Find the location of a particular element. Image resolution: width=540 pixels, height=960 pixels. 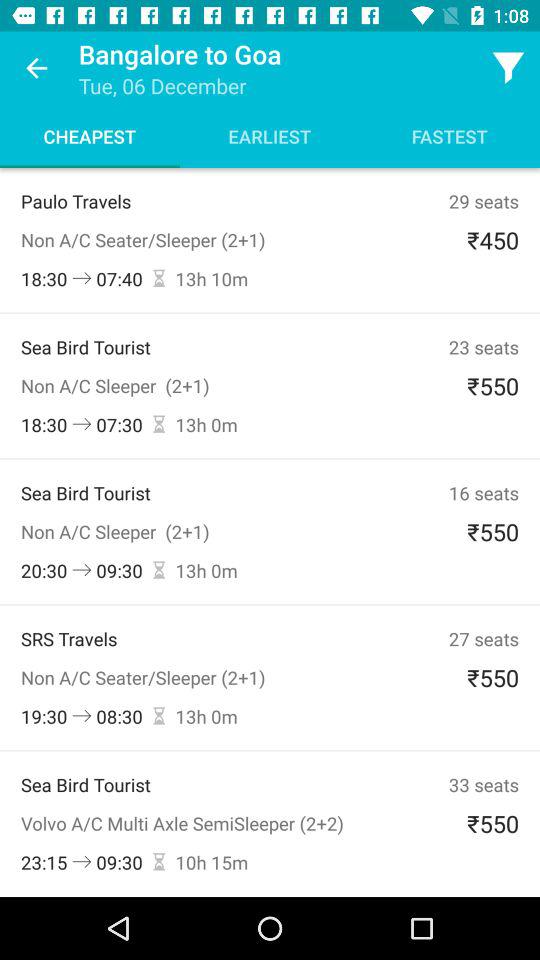

select item next to bangalore to goa item is located at coordinates (36, 68).